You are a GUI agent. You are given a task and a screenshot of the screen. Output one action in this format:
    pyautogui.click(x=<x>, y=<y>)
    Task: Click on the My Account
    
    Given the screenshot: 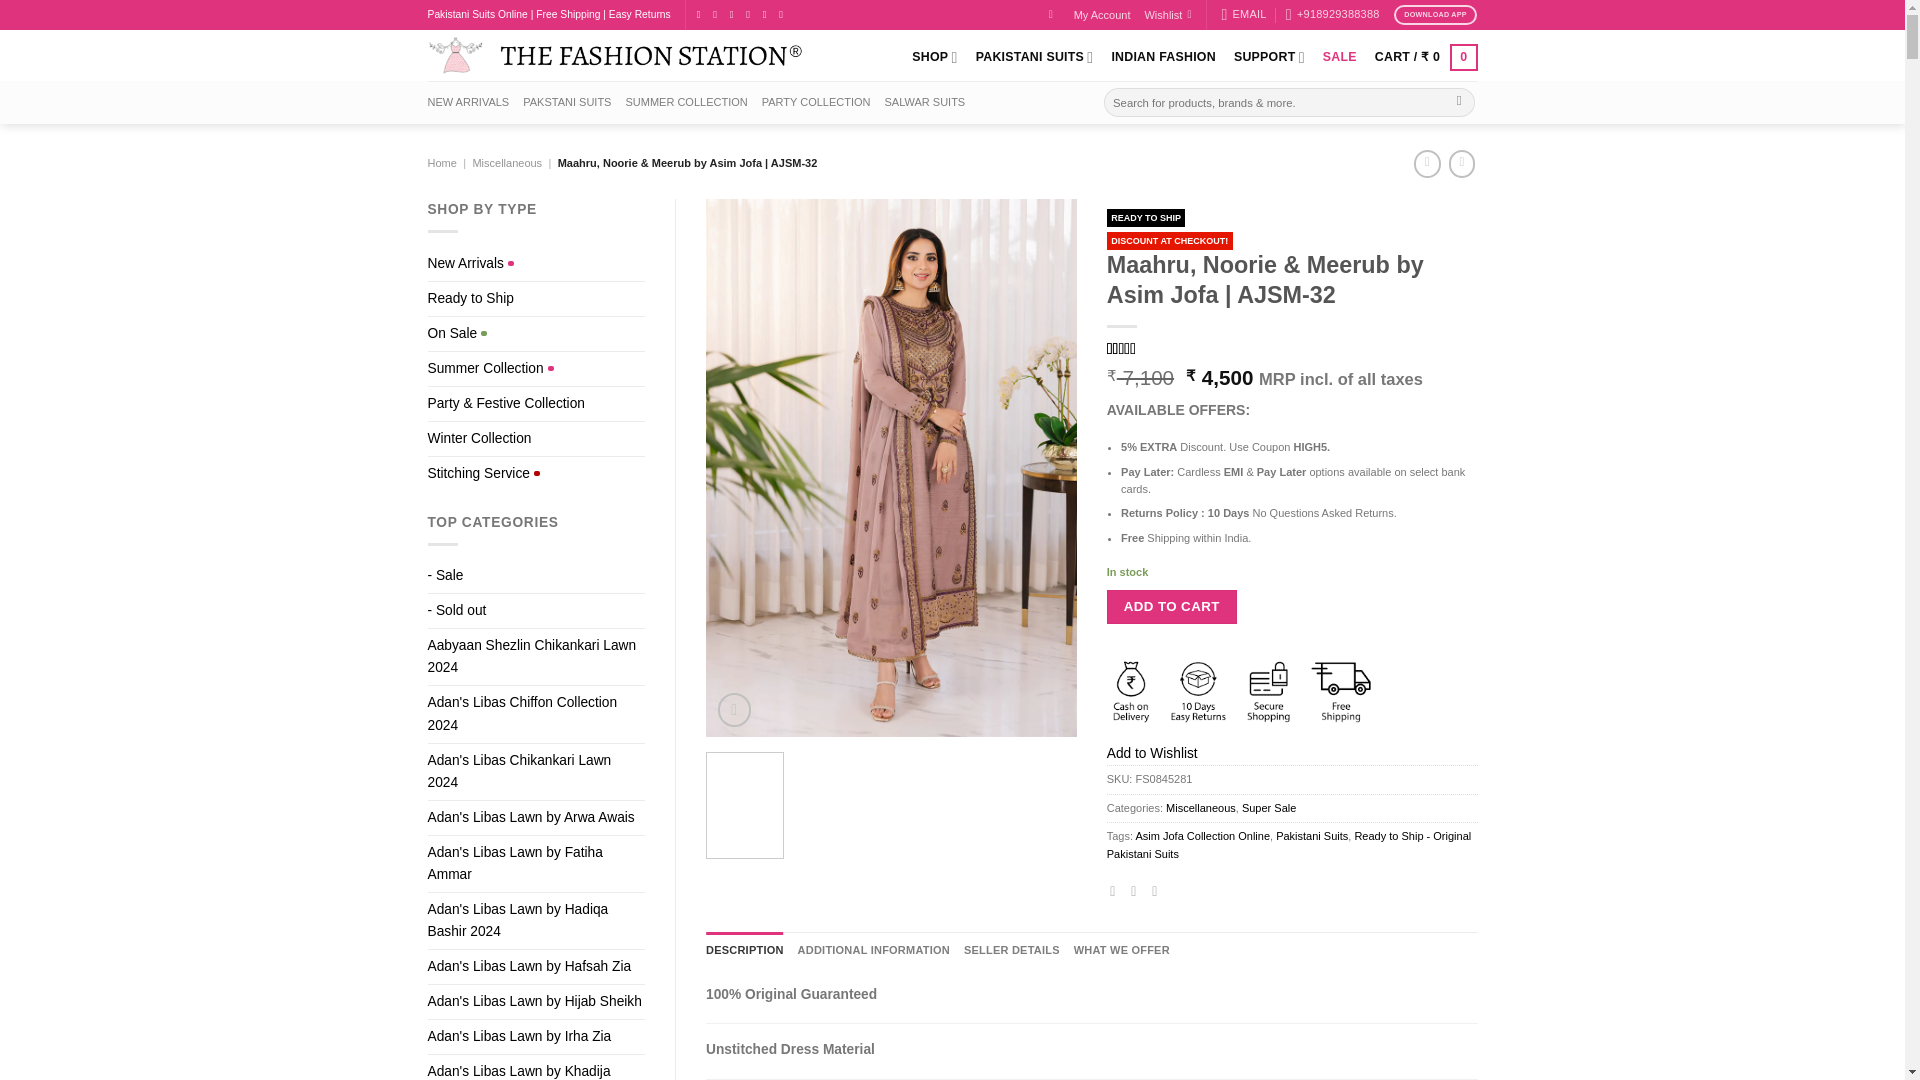 What is the action you would take?
    pyautogui.click(x=1102, y=15)
    